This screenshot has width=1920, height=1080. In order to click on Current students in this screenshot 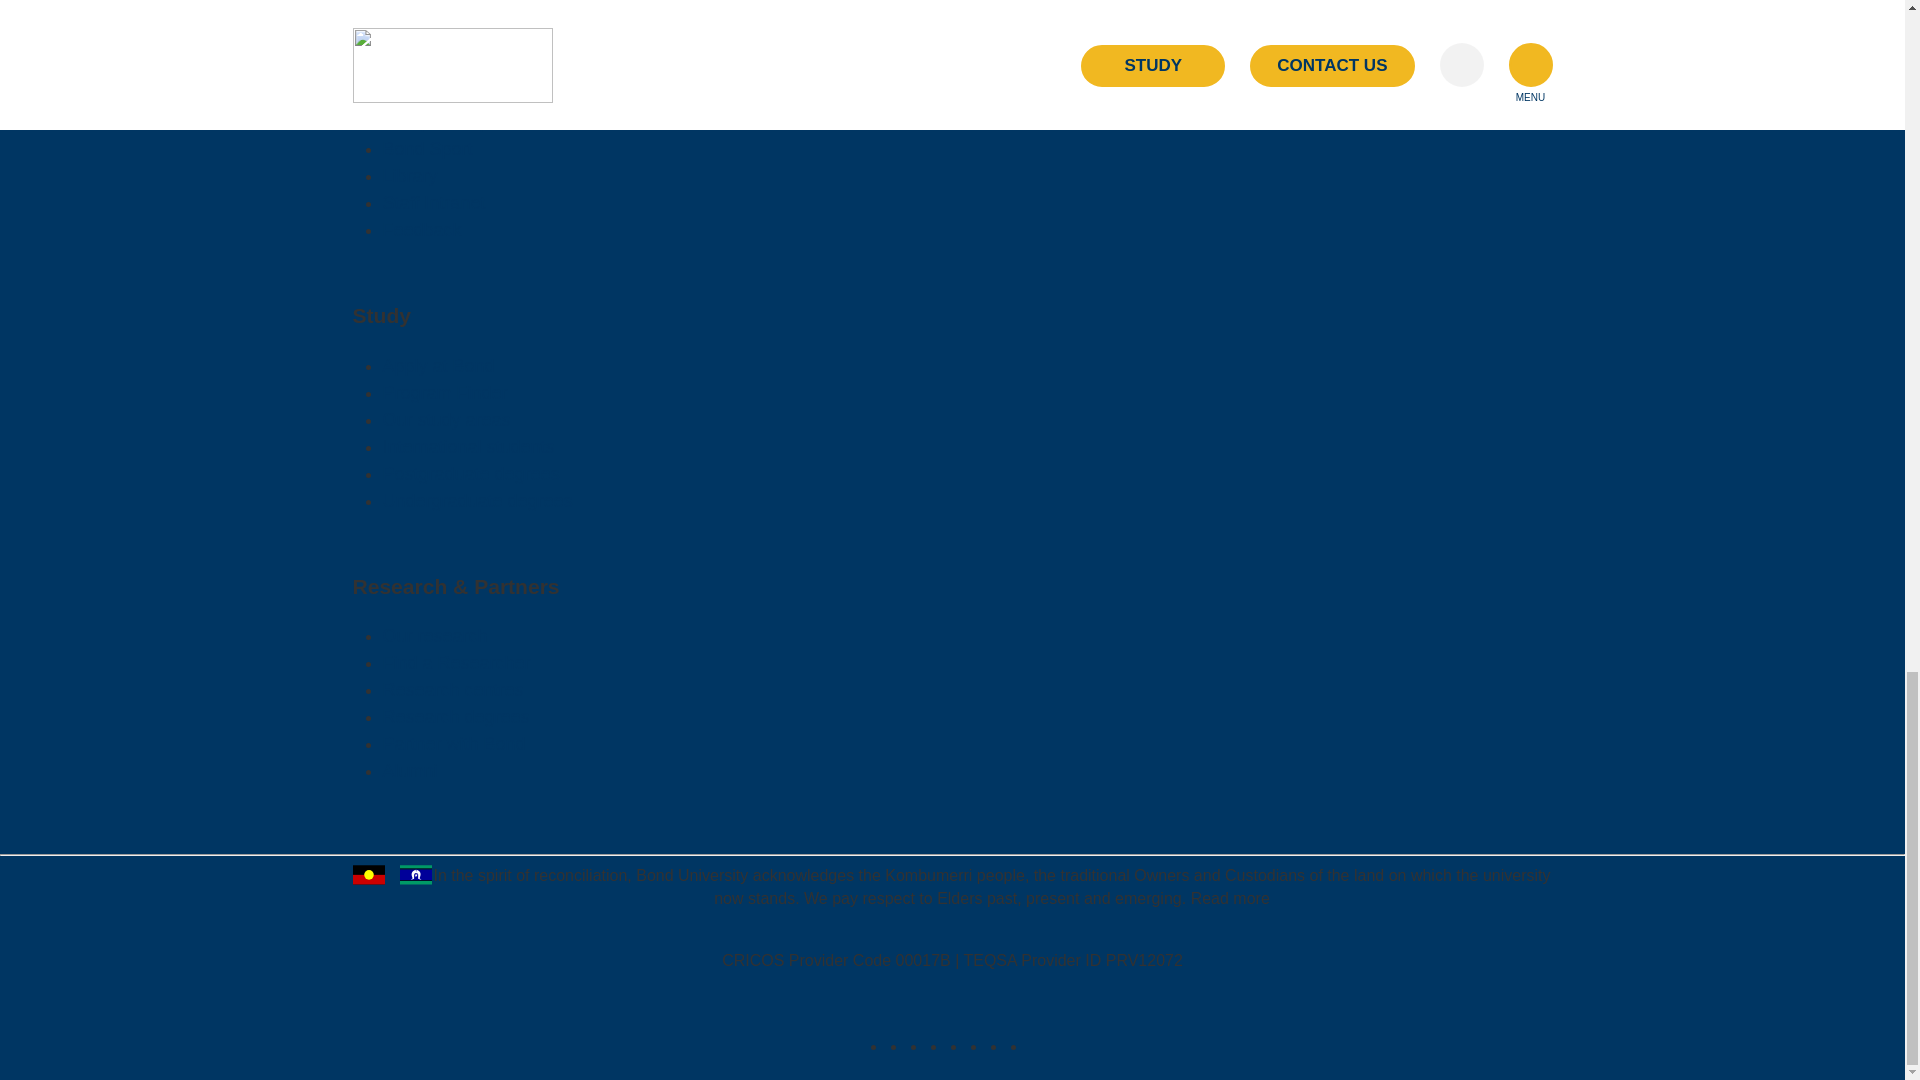, I will do `click(448, 94)`.